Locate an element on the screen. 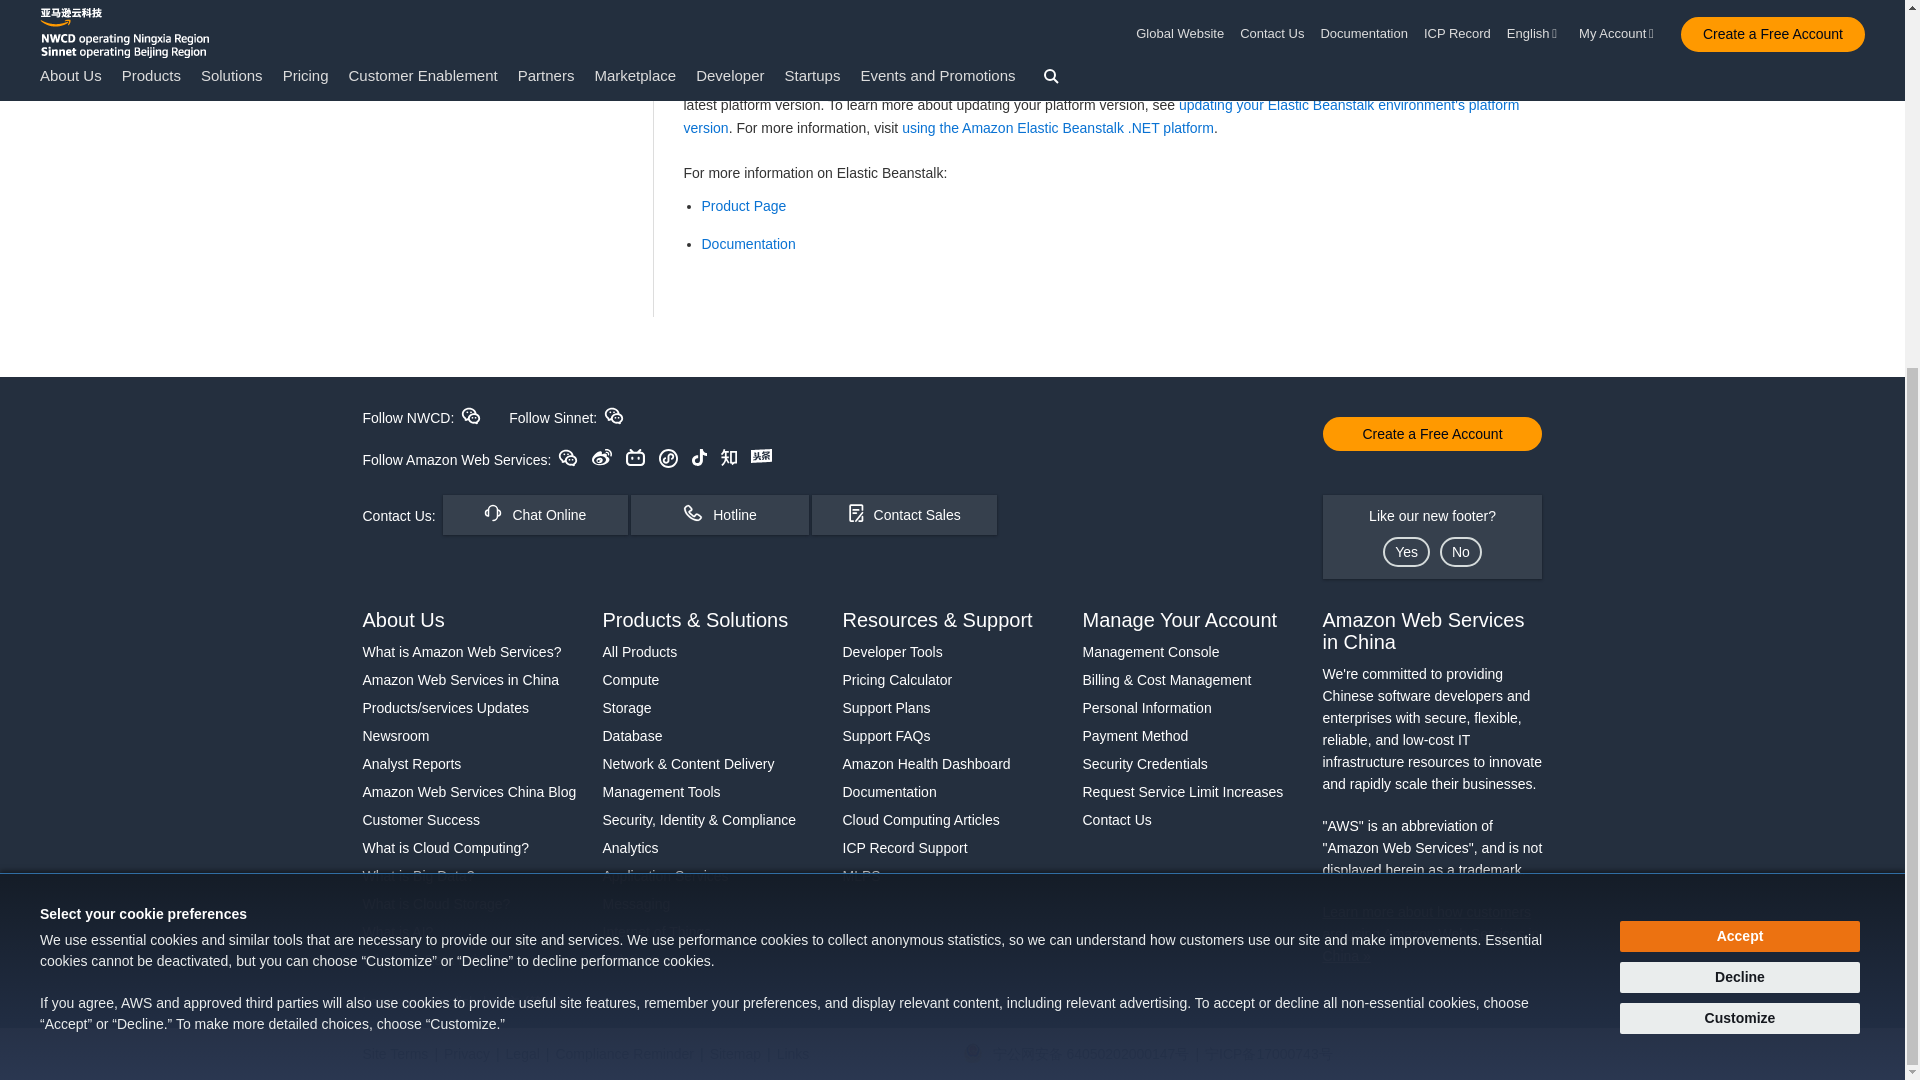 Image resolution: width=1920 pixels, height=1080 pixels. Decline is located at coordinates (1740, 431).